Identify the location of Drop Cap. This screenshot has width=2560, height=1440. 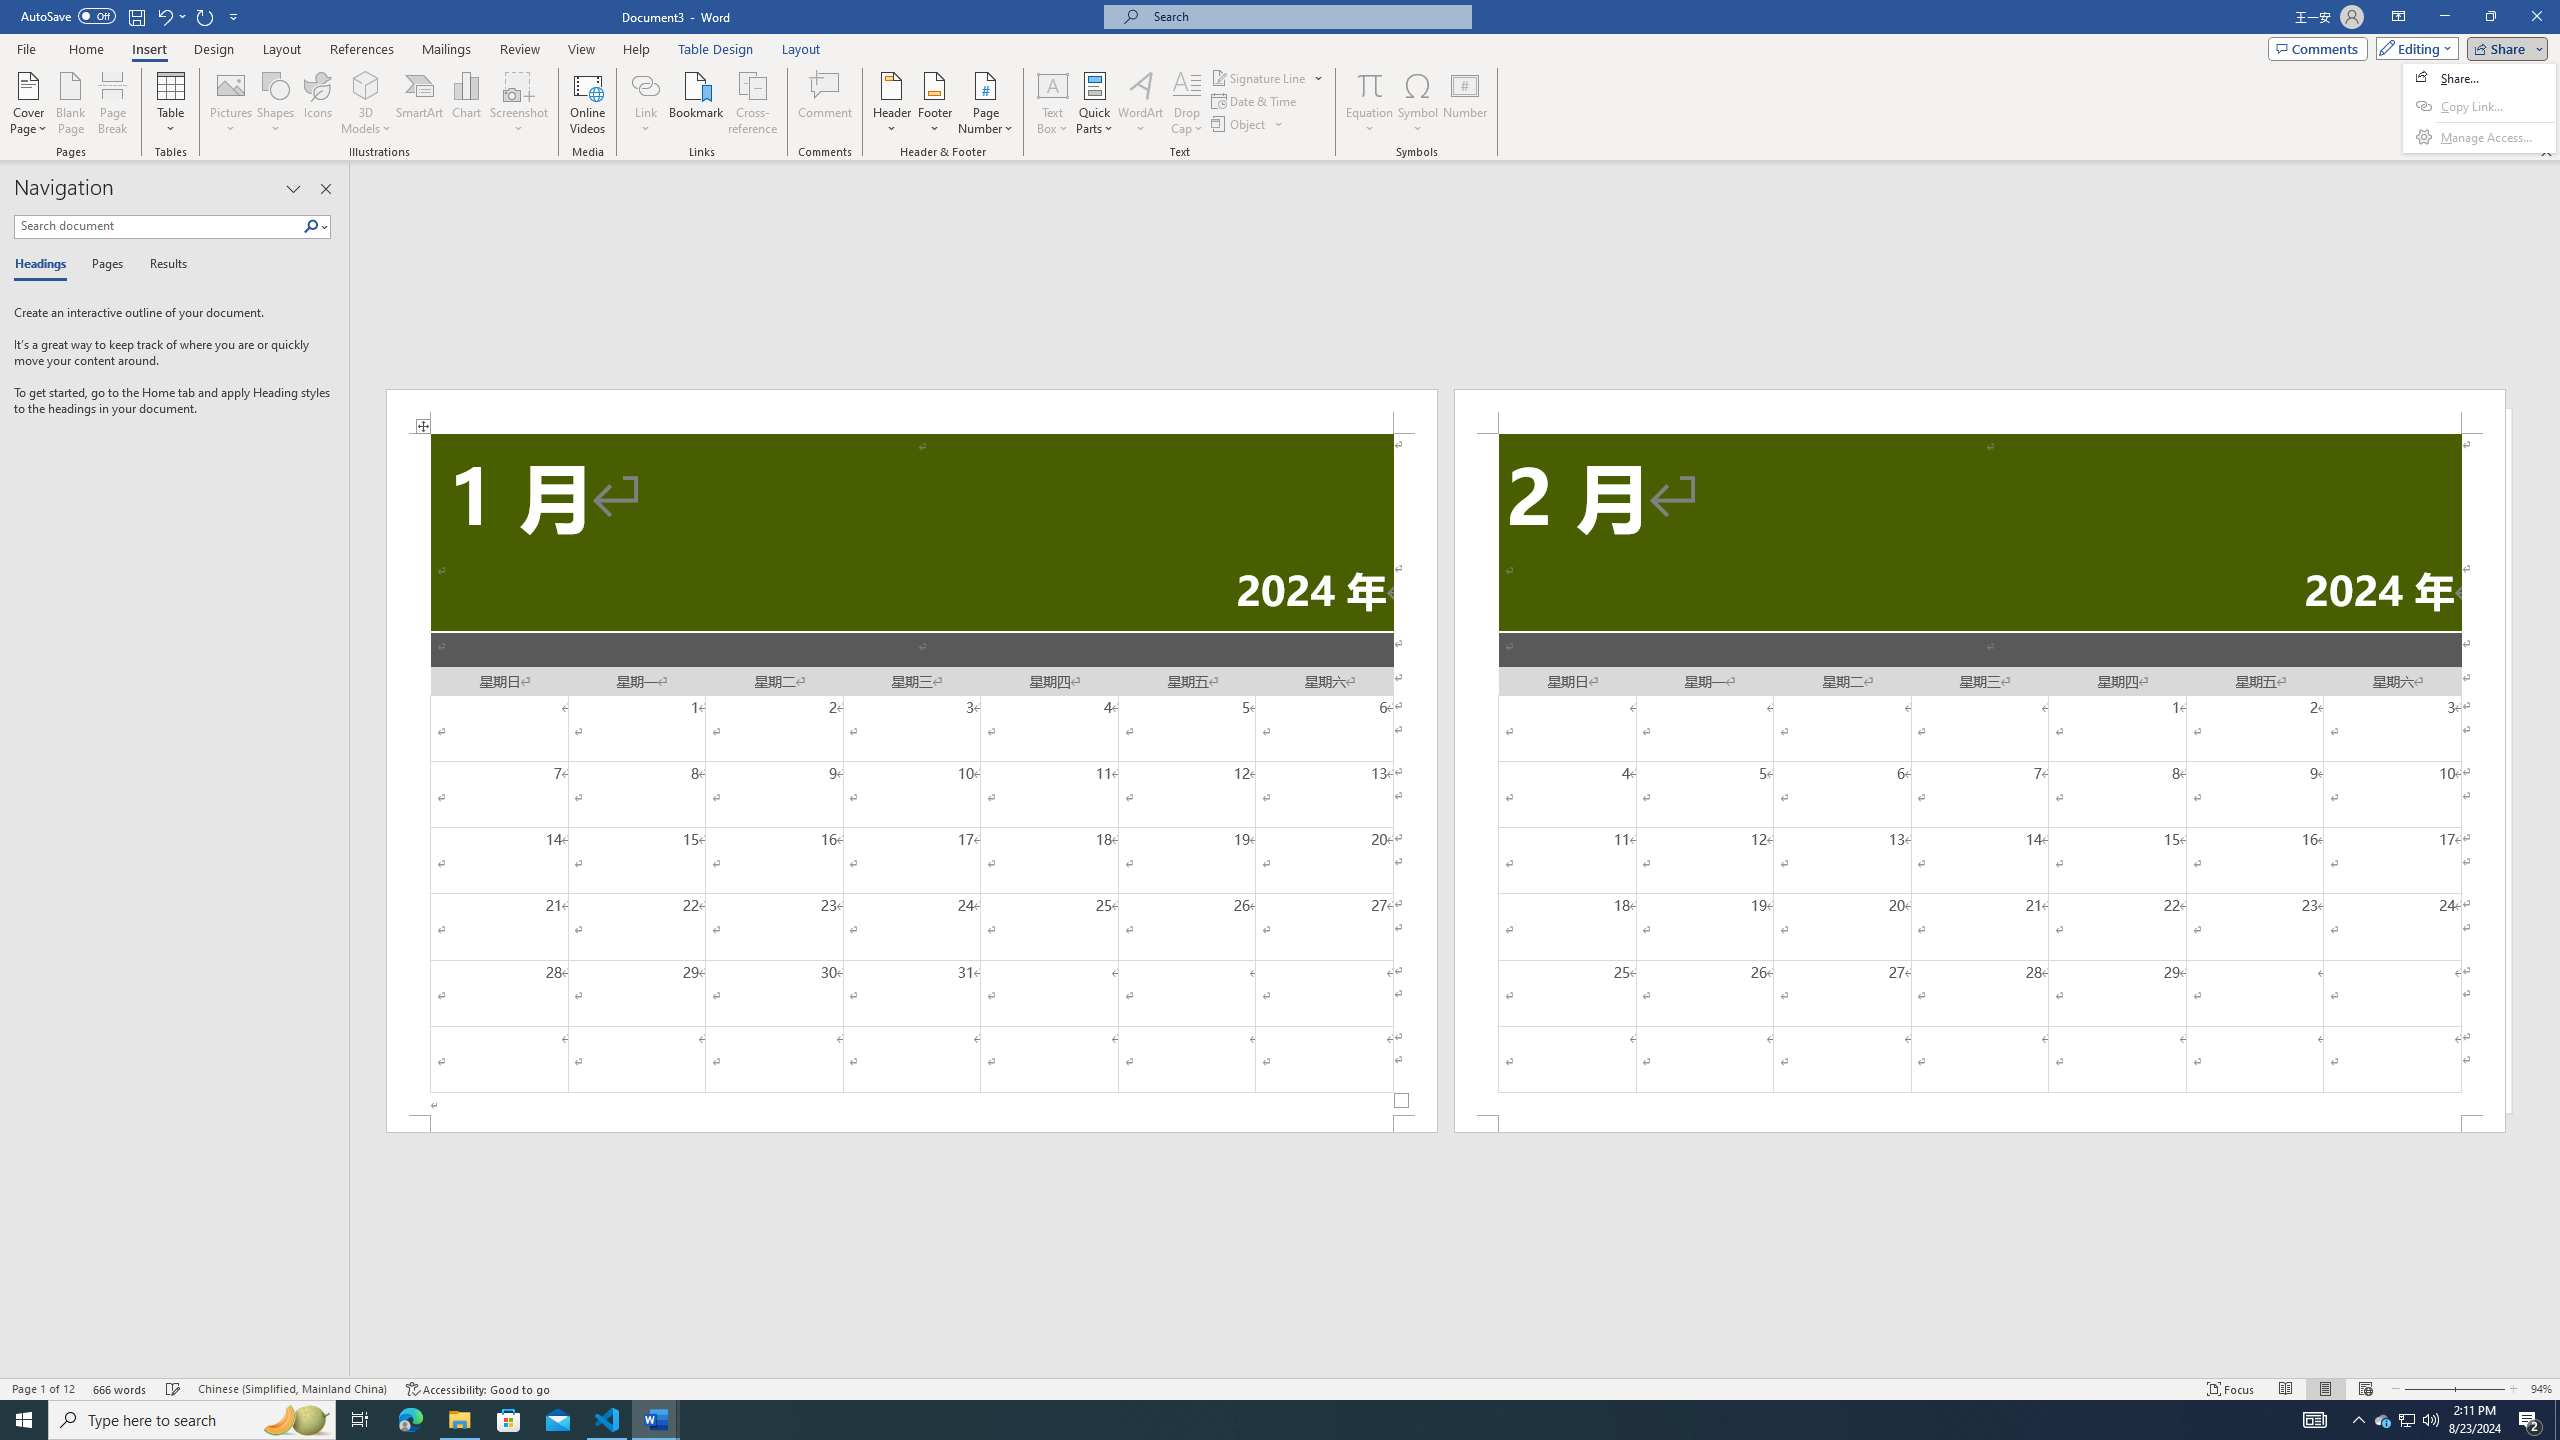
(1186, 103).